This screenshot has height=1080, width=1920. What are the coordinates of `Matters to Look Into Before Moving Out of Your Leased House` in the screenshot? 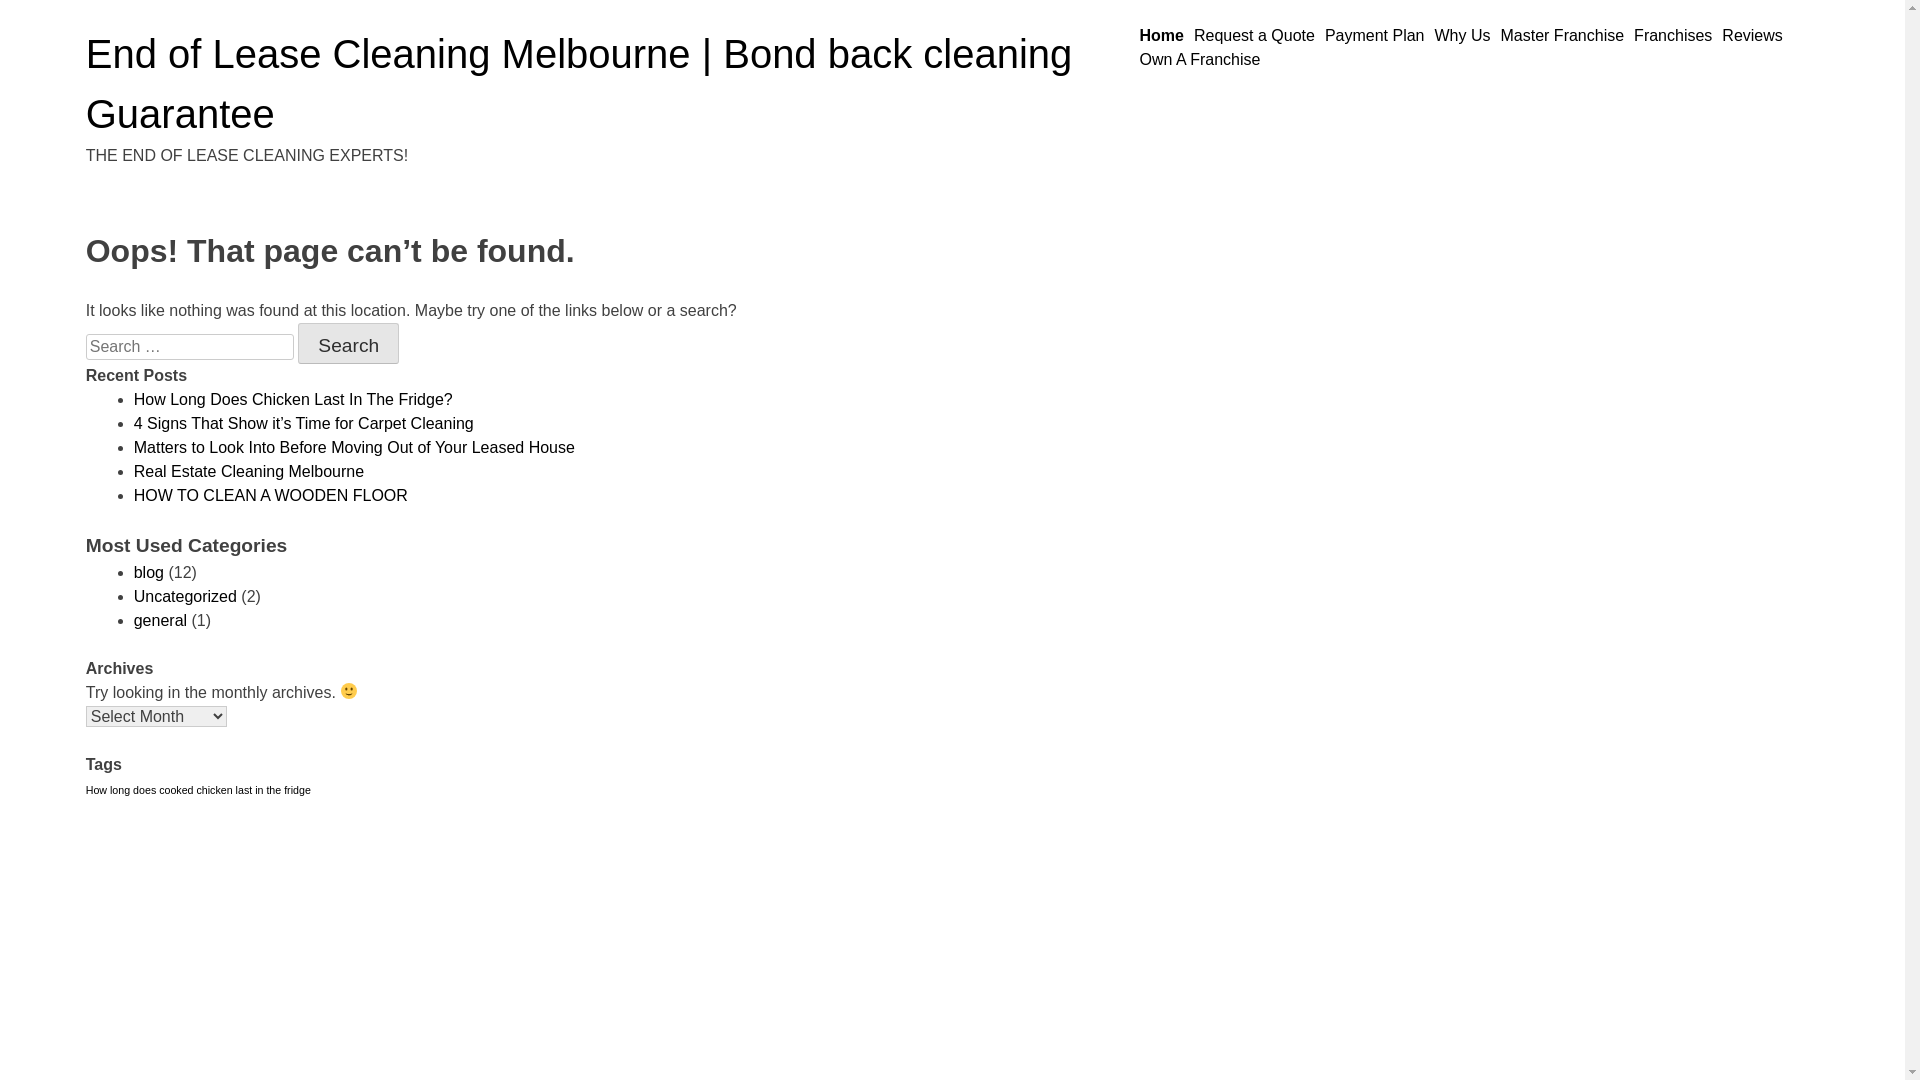 It's located at (354, 448).